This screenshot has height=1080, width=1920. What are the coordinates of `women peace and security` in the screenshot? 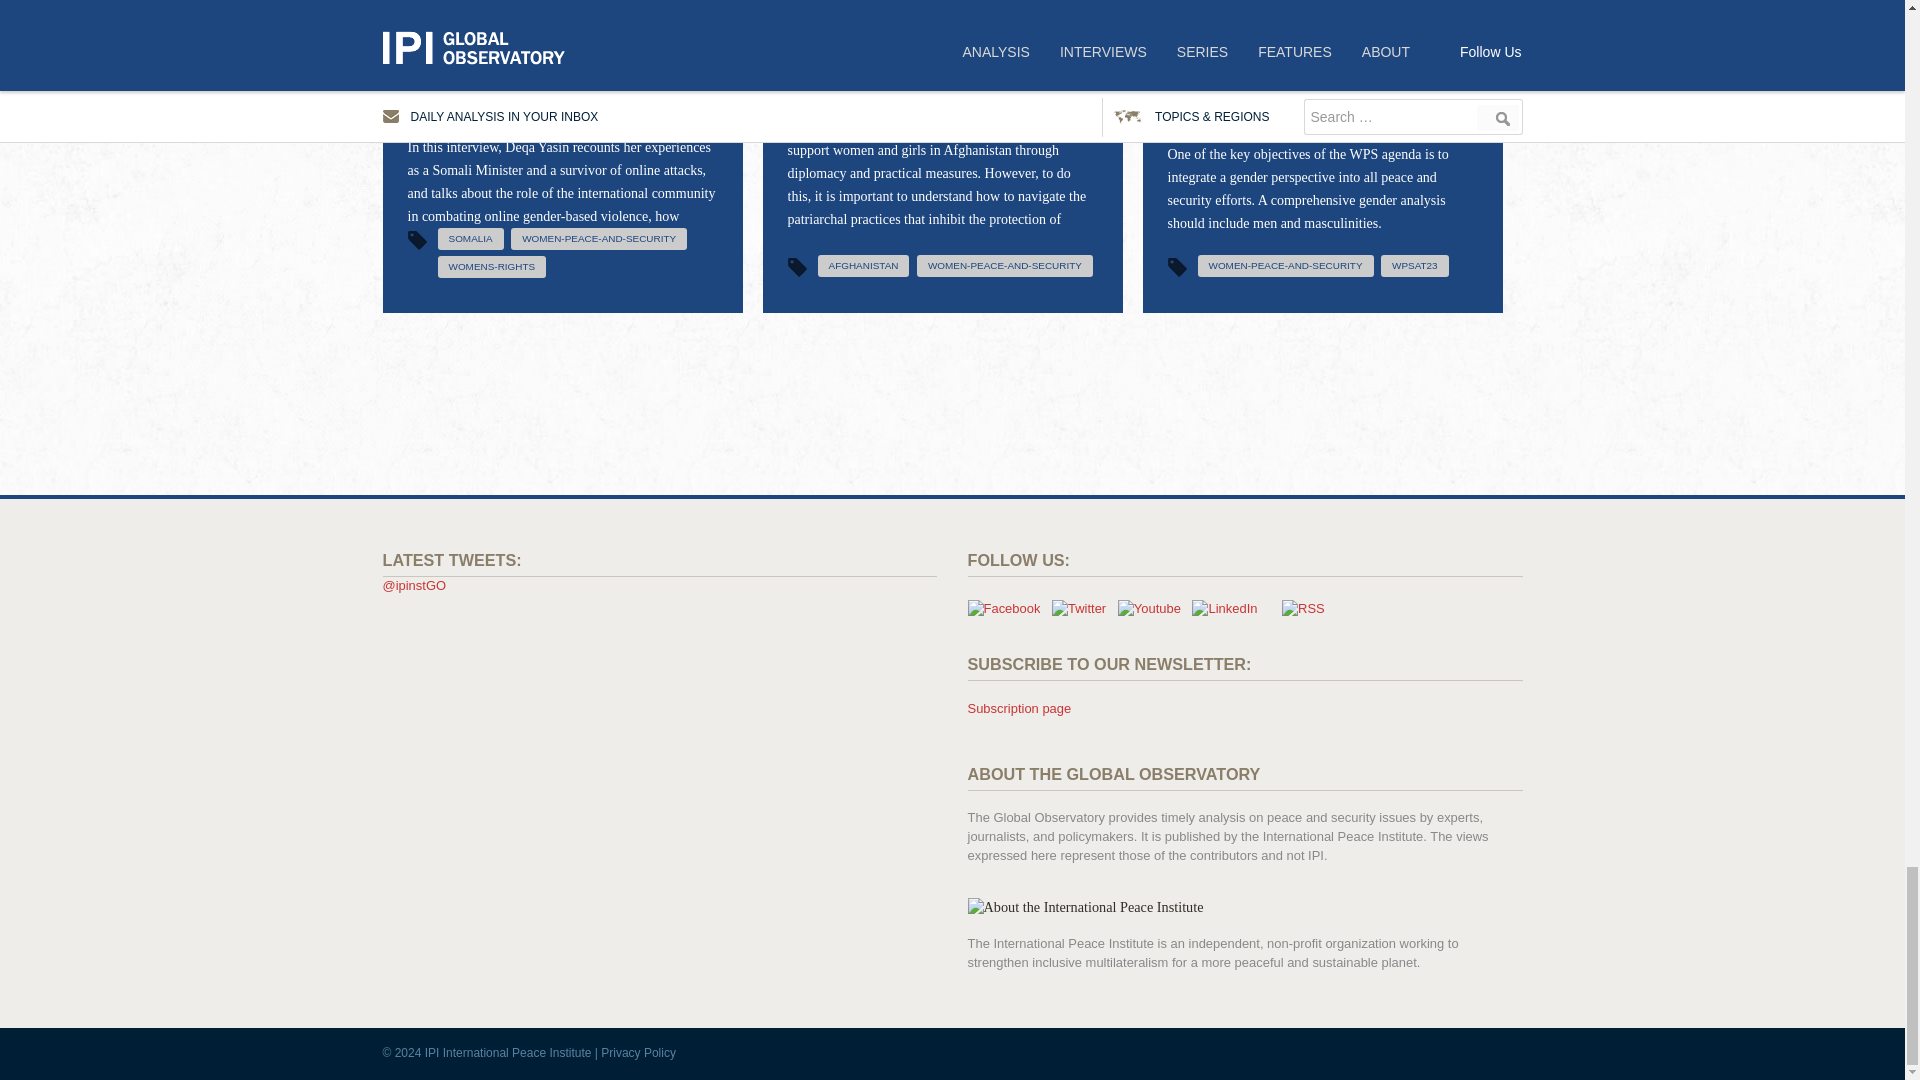 It's located at (1286, 265).